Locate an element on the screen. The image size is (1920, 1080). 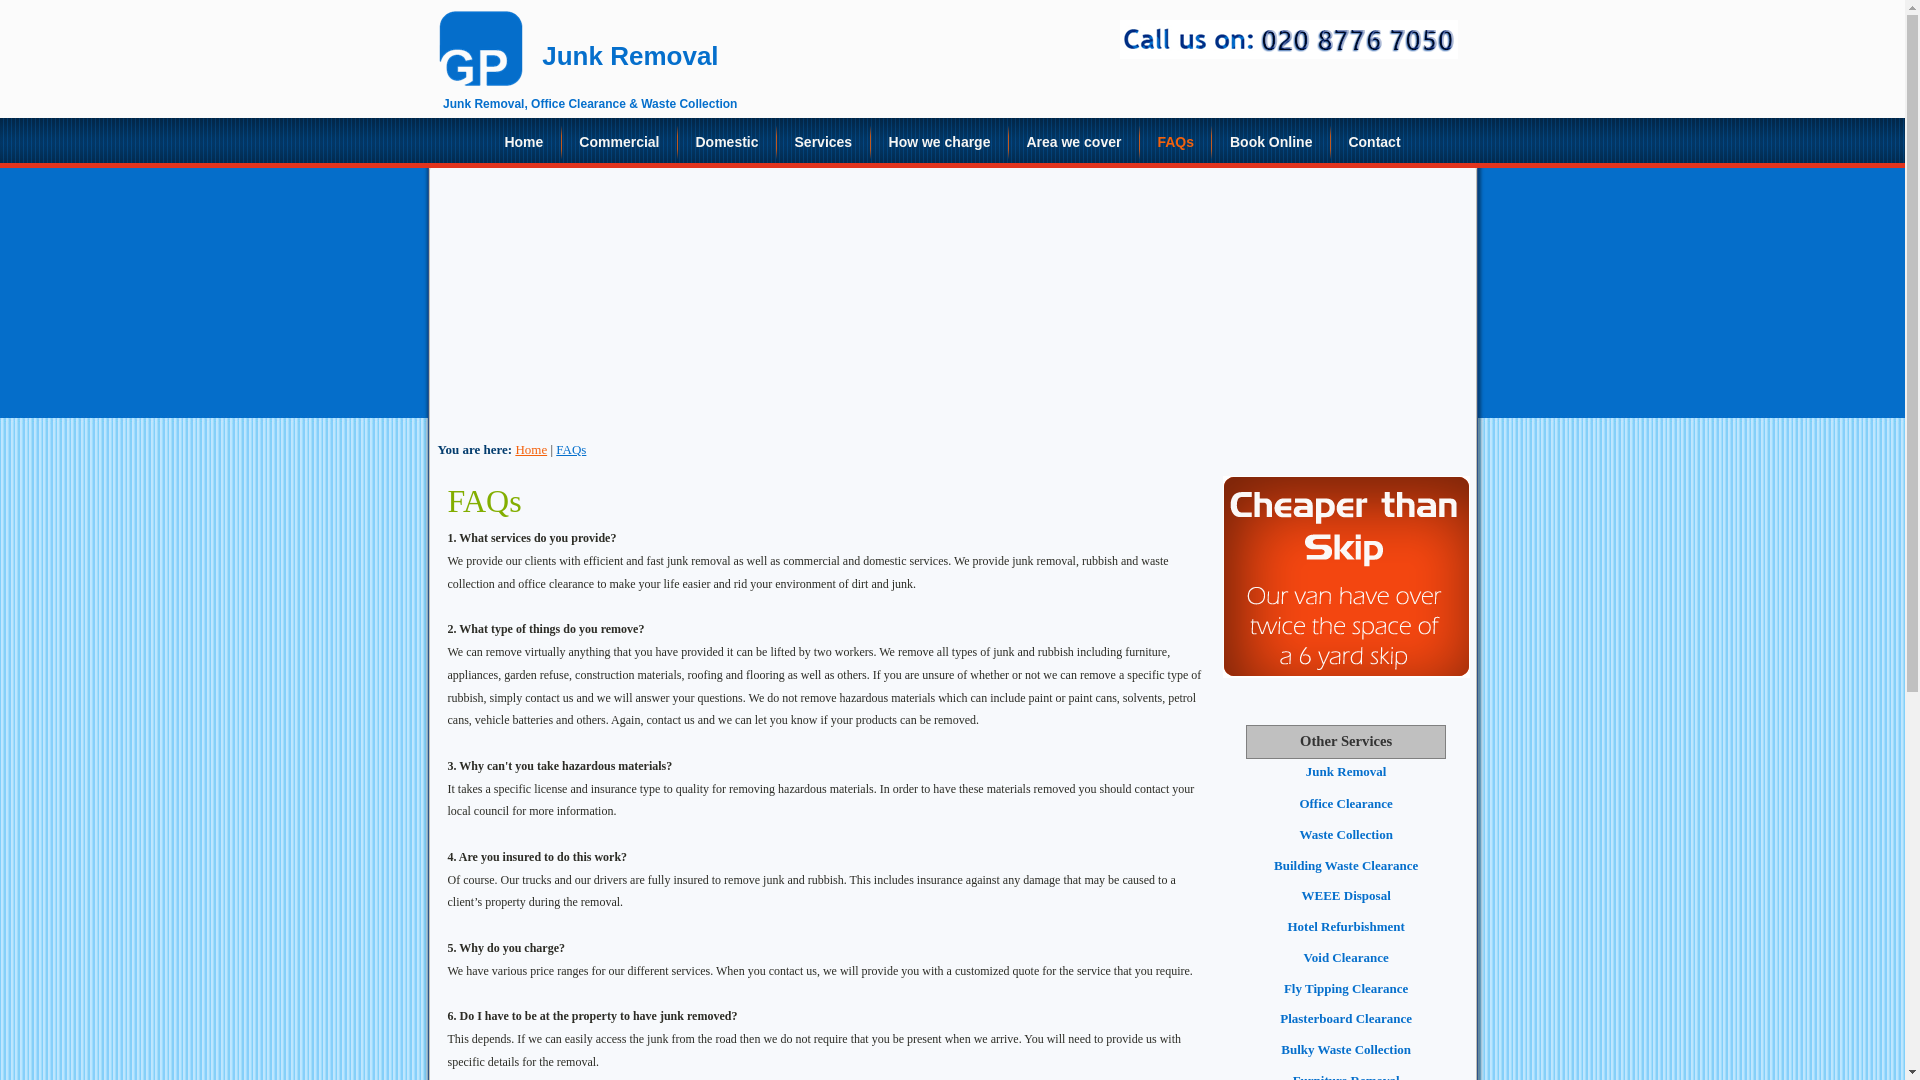
Bulky Waste Collection is located at coordinates (1346, 1050).